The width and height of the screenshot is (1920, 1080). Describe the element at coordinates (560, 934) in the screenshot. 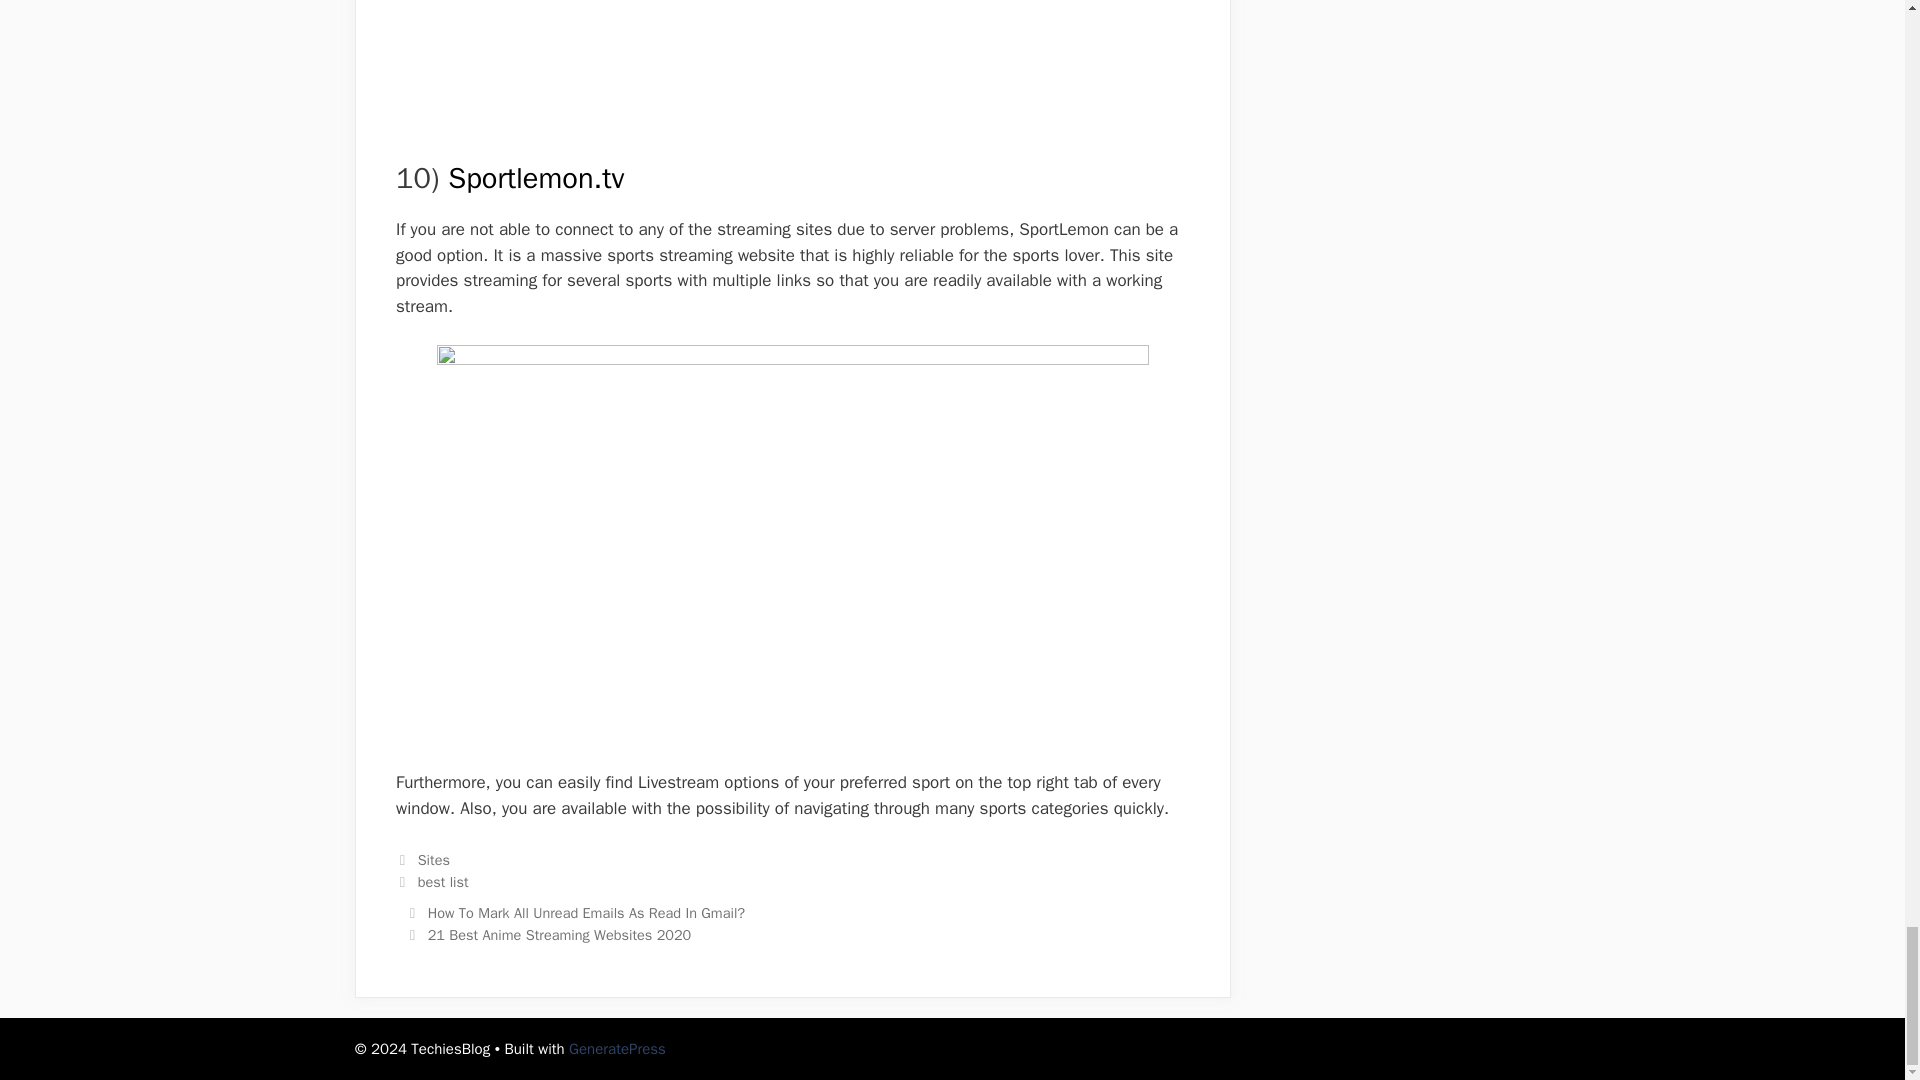

I see `21 Best Anime Streaming Websites 2020` at that location.